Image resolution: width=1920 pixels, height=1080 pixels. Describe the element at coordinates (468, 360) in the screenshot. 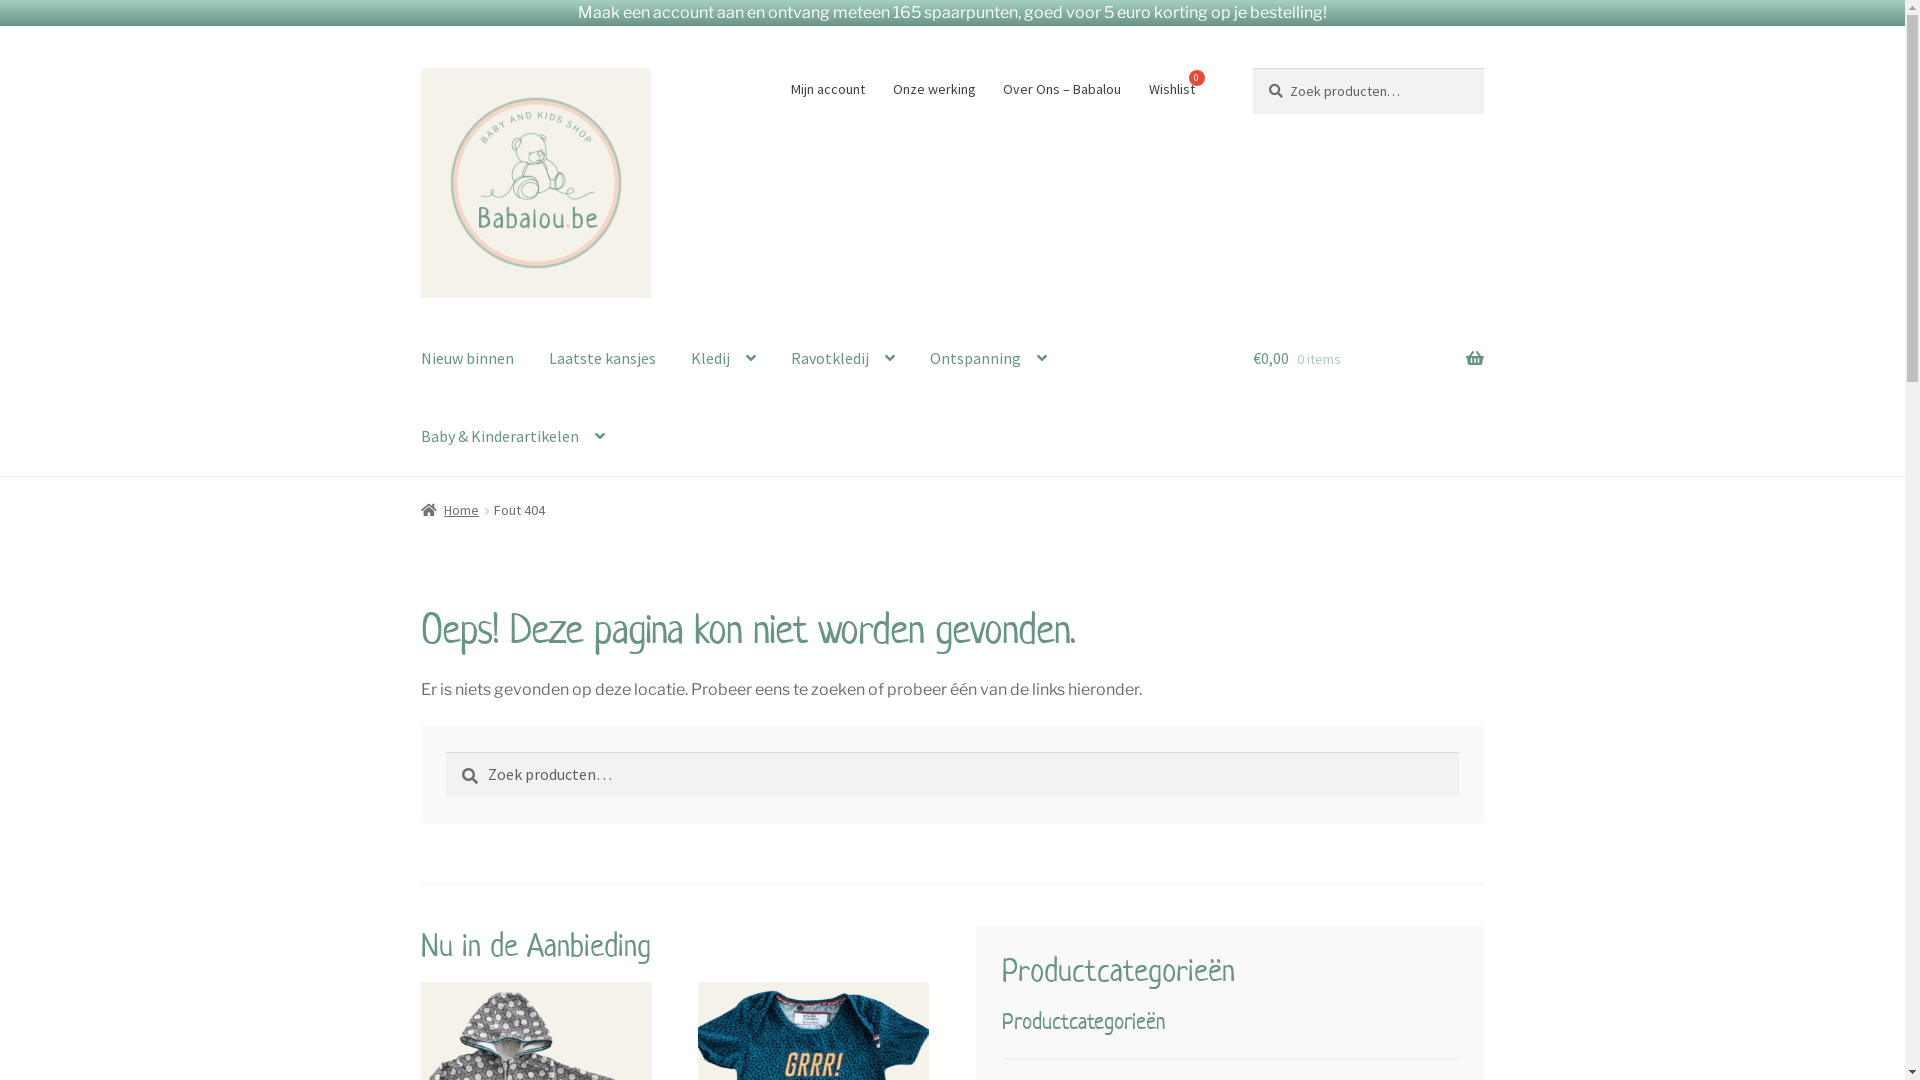

I see `Nieuw binnen` at that location.